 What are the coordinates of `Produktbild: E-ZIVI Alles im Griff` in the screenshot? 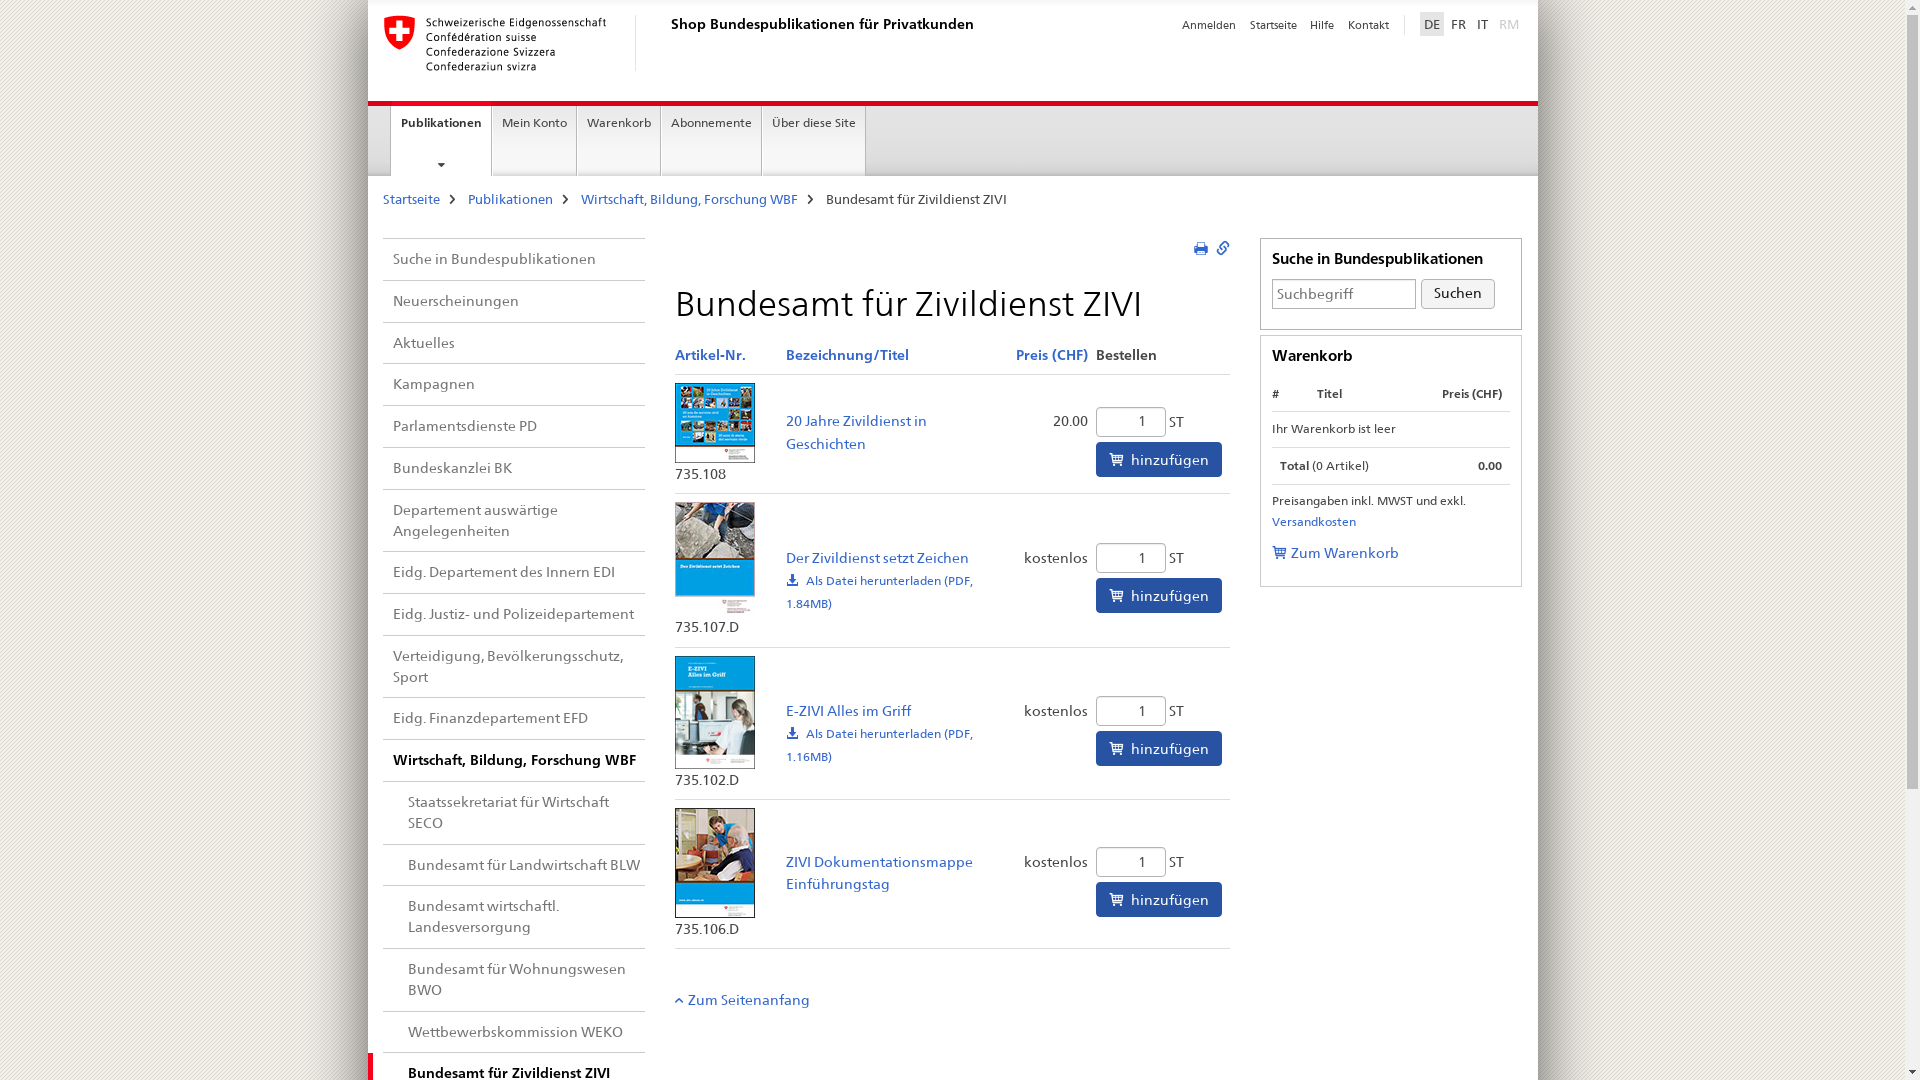 It's located at (715, 711).